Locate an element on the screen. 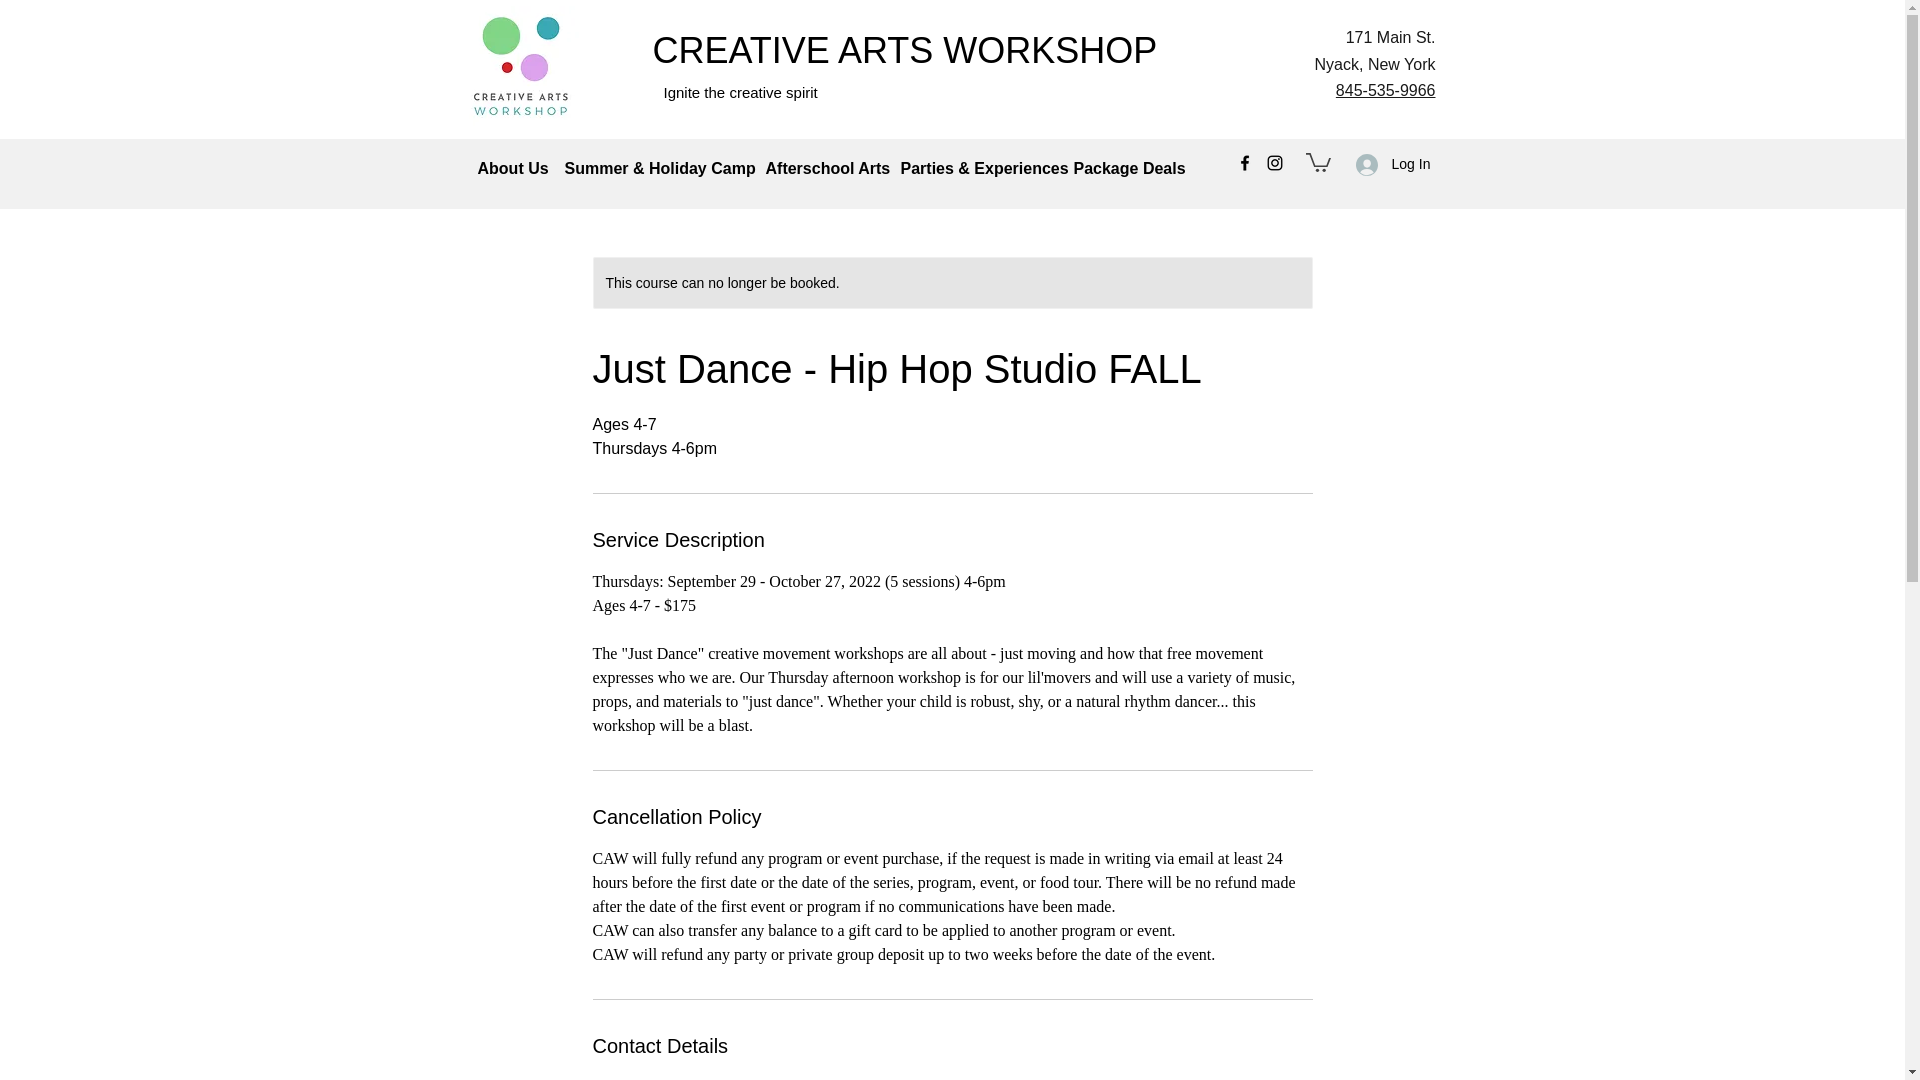  Log In is located at coordinates (1385, 164).